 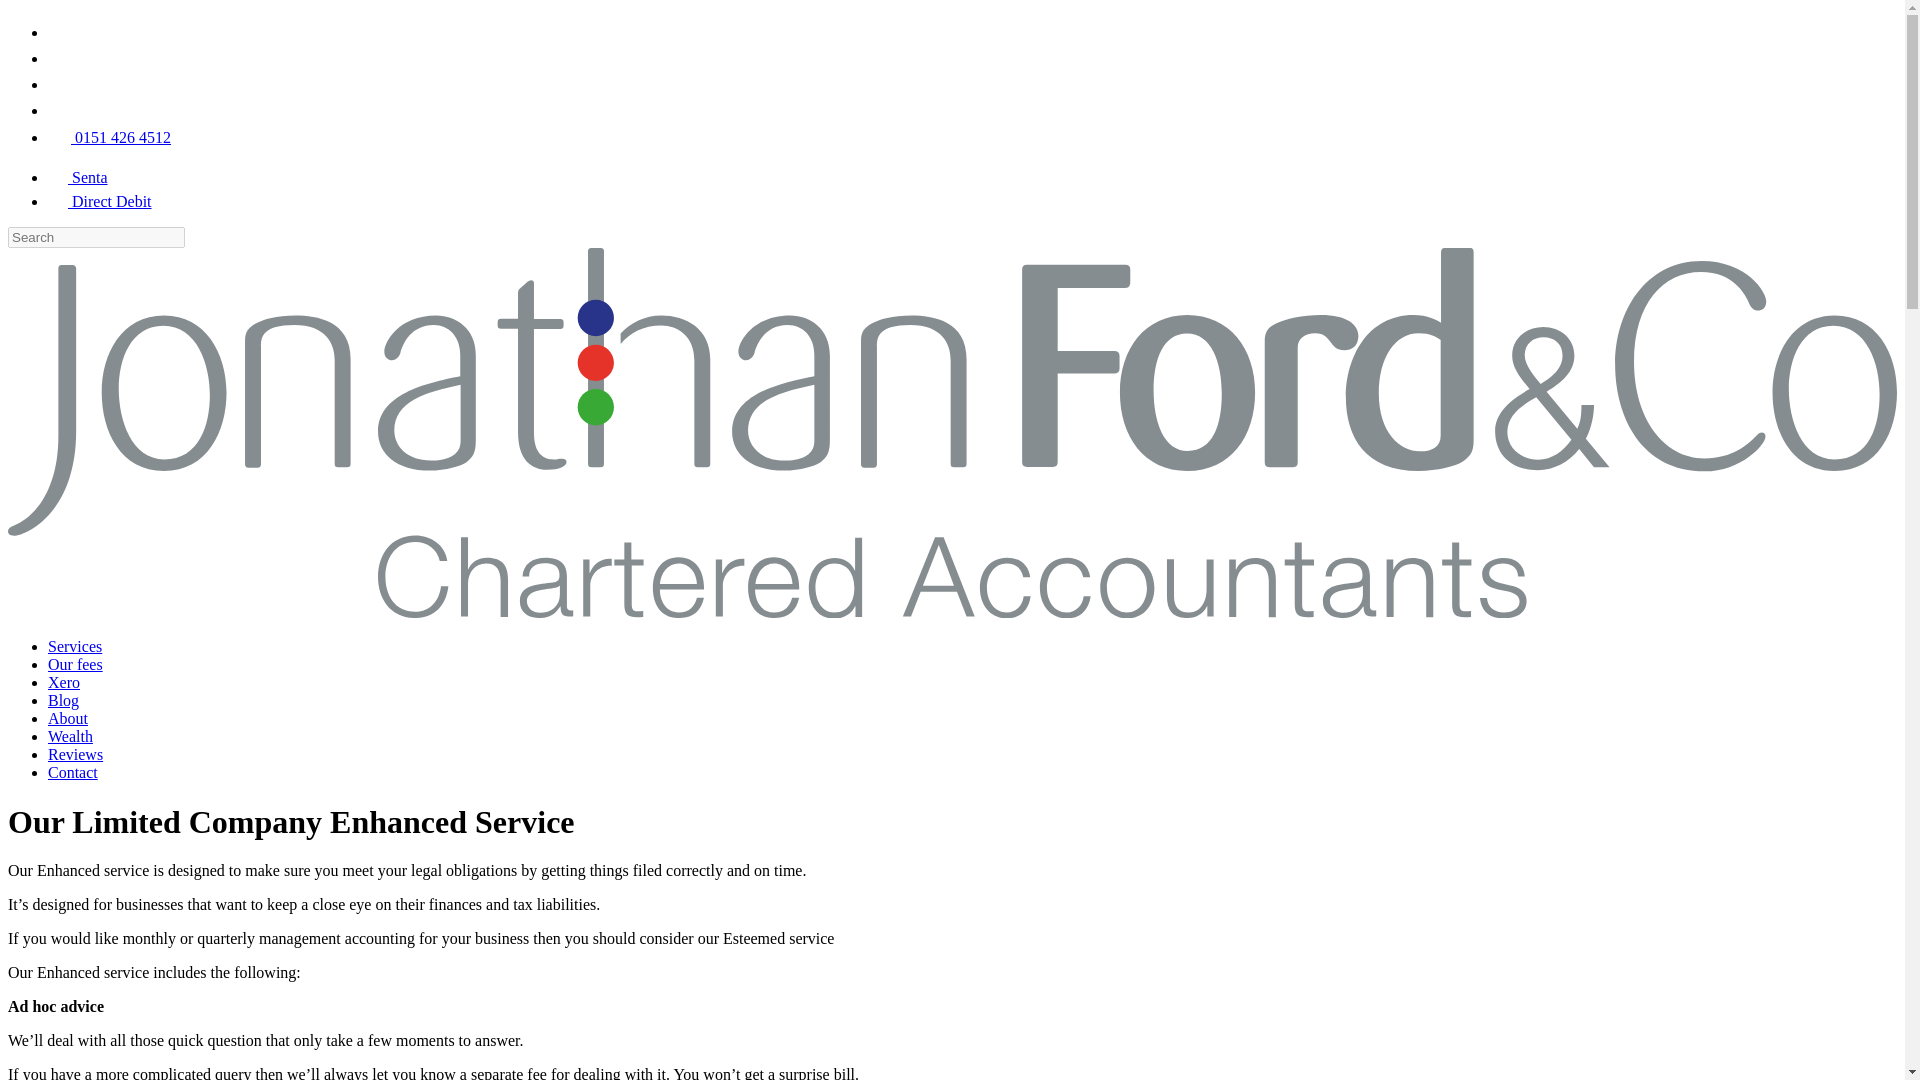 I want to click on Senta, so click(x=78, y=176).